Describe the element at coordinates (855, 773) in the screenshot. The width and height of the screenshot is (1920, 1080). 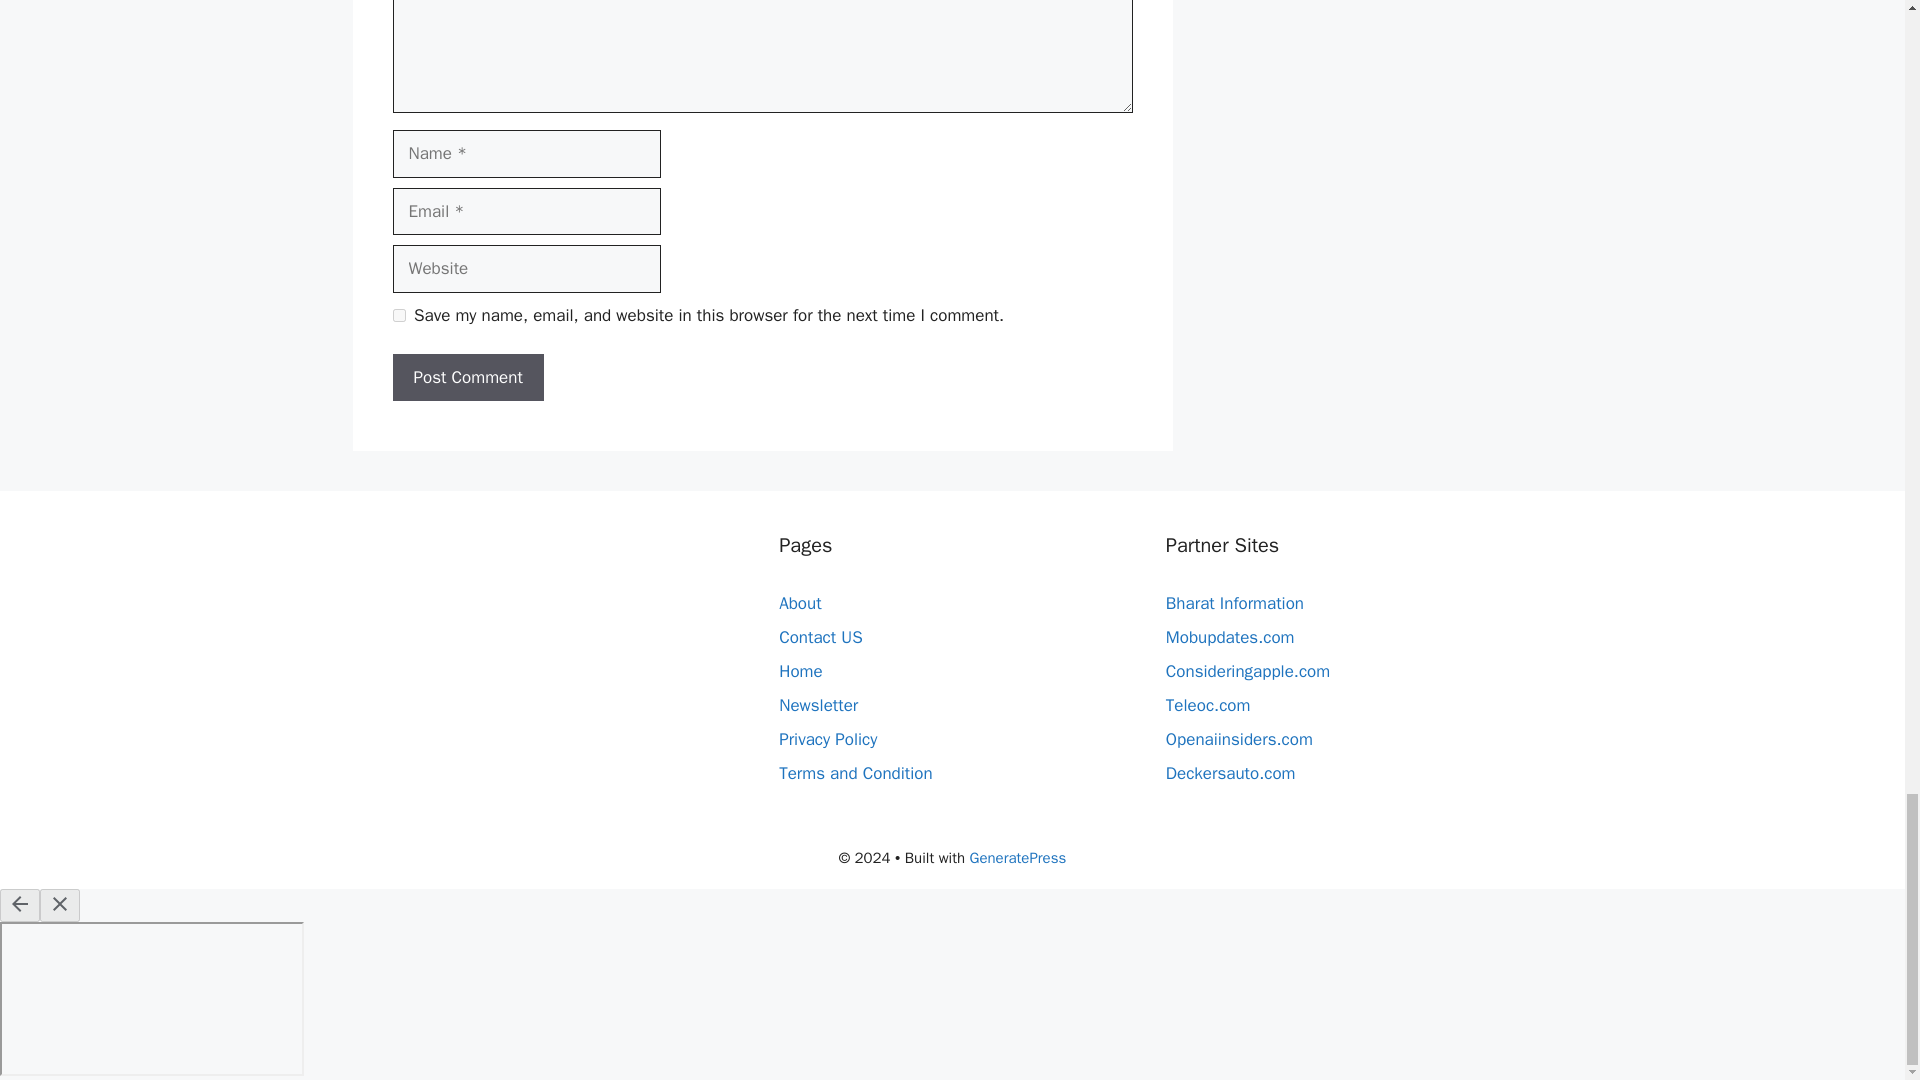
I see `Terms and Condition` at that location.